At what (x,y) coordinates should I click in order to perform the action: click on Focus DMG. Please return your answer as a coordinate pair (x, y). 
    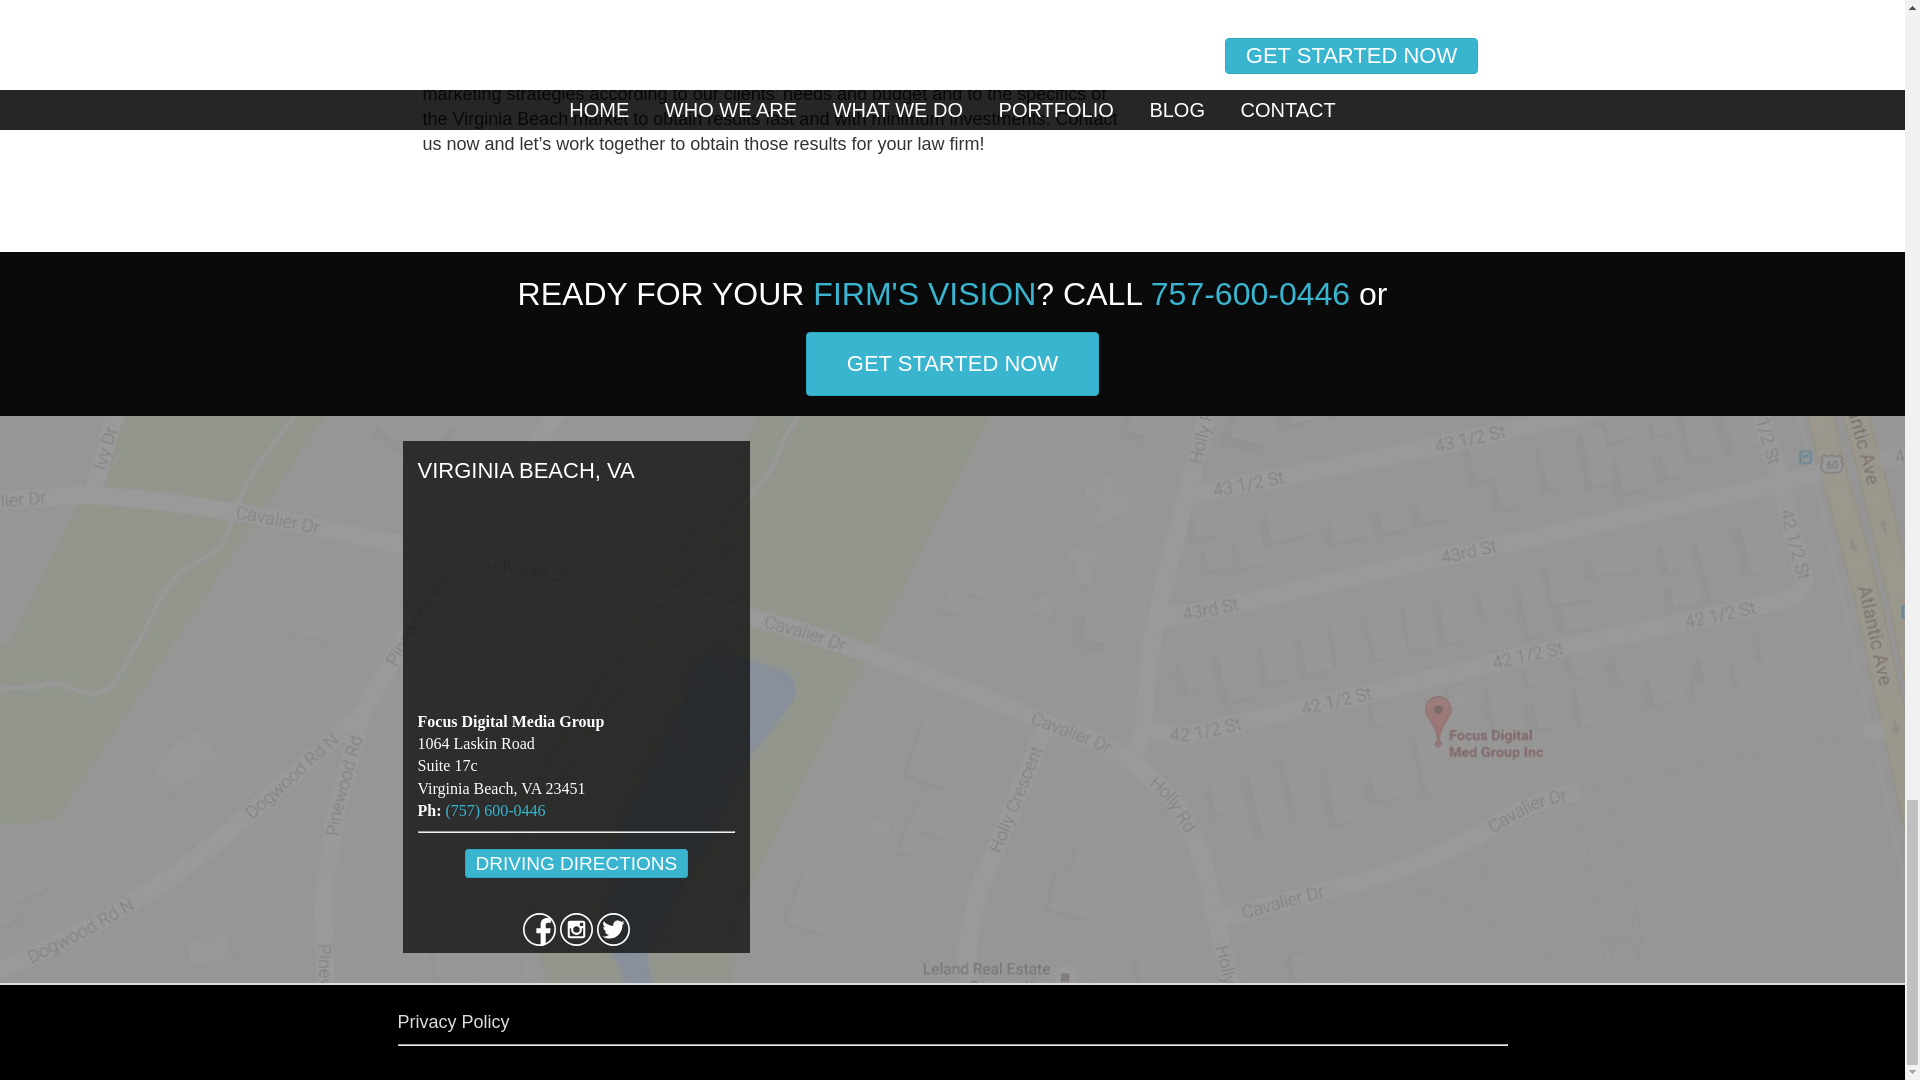
    Looking at the image, I should click on (493, 42).